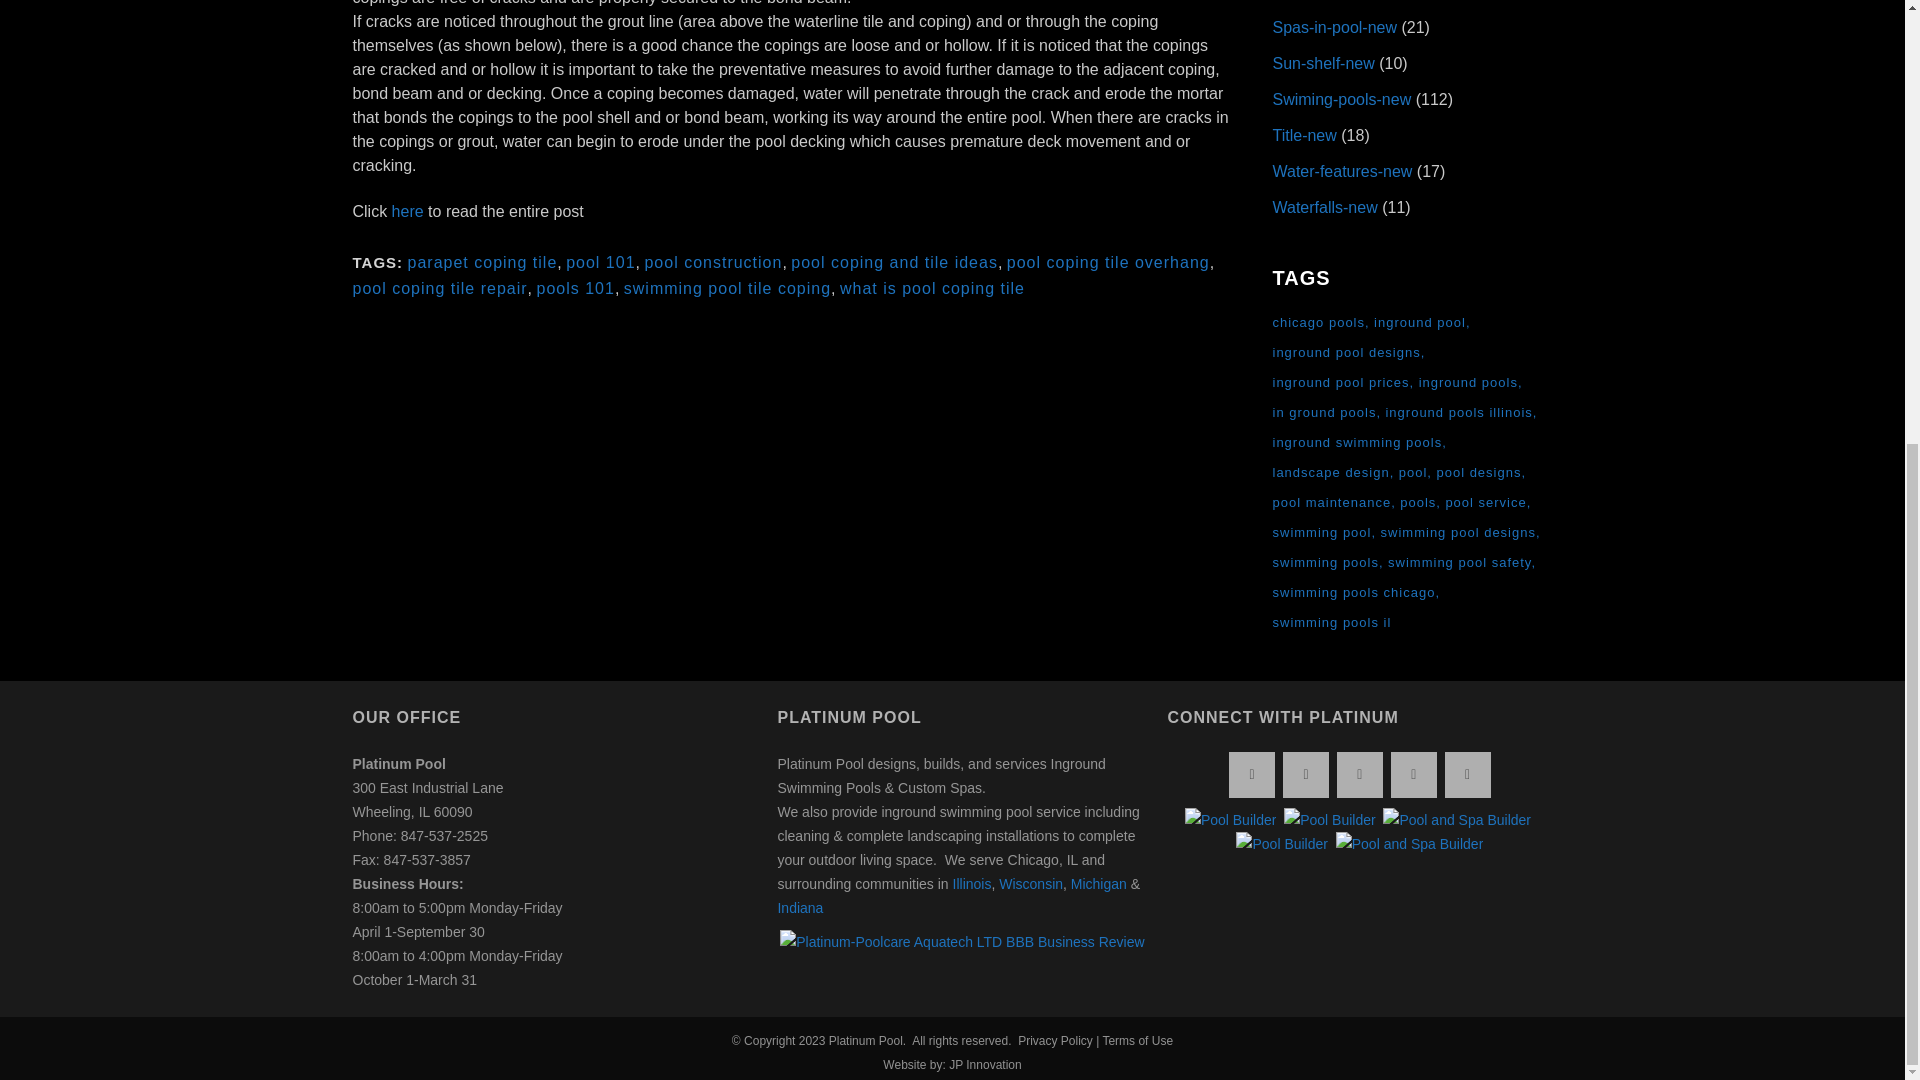 This screenshot has height=1080, width=1920. Describe the element at coordinates (1330, 819) in the screenshot. I see `Pool builder` at that location.